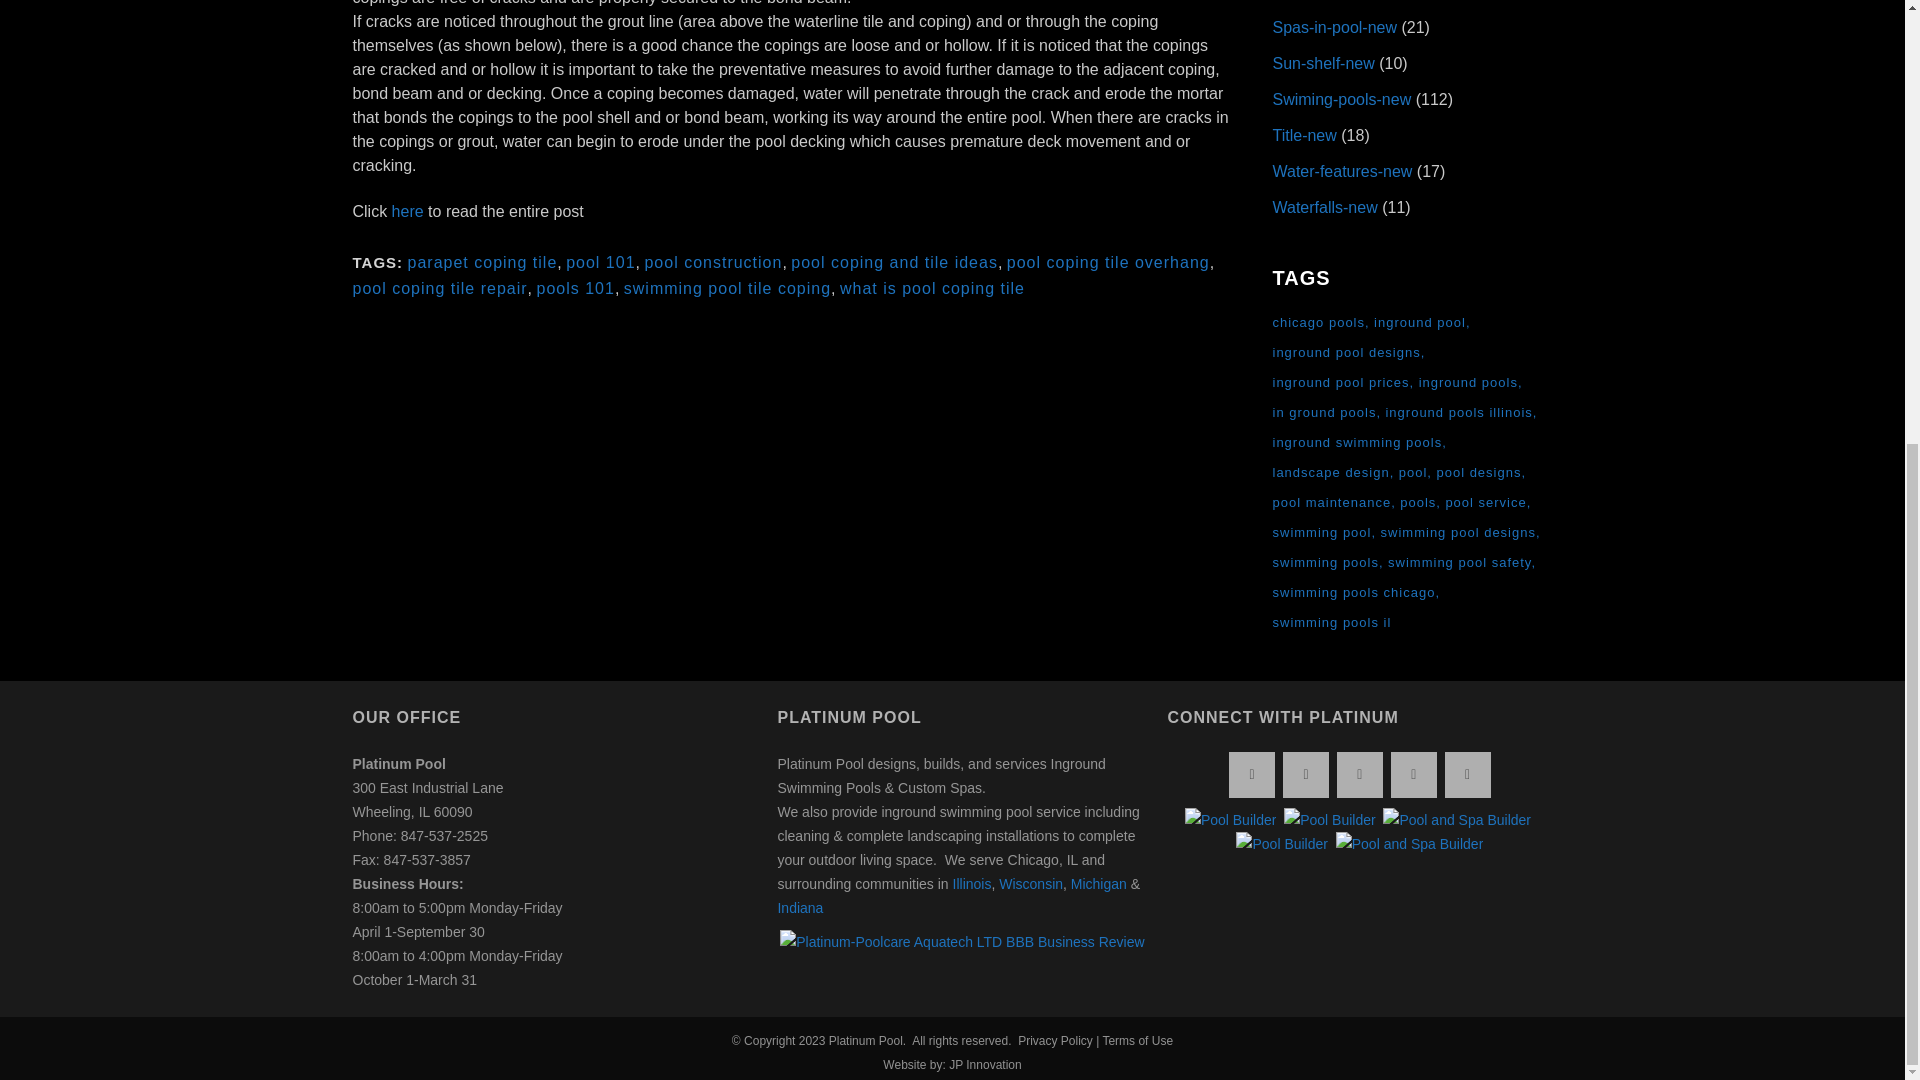 This screenshot has height=1080, width=1920. Describe the element at coordinates (1330, 819) in the screenshot. I see `Pool builder` at that location.